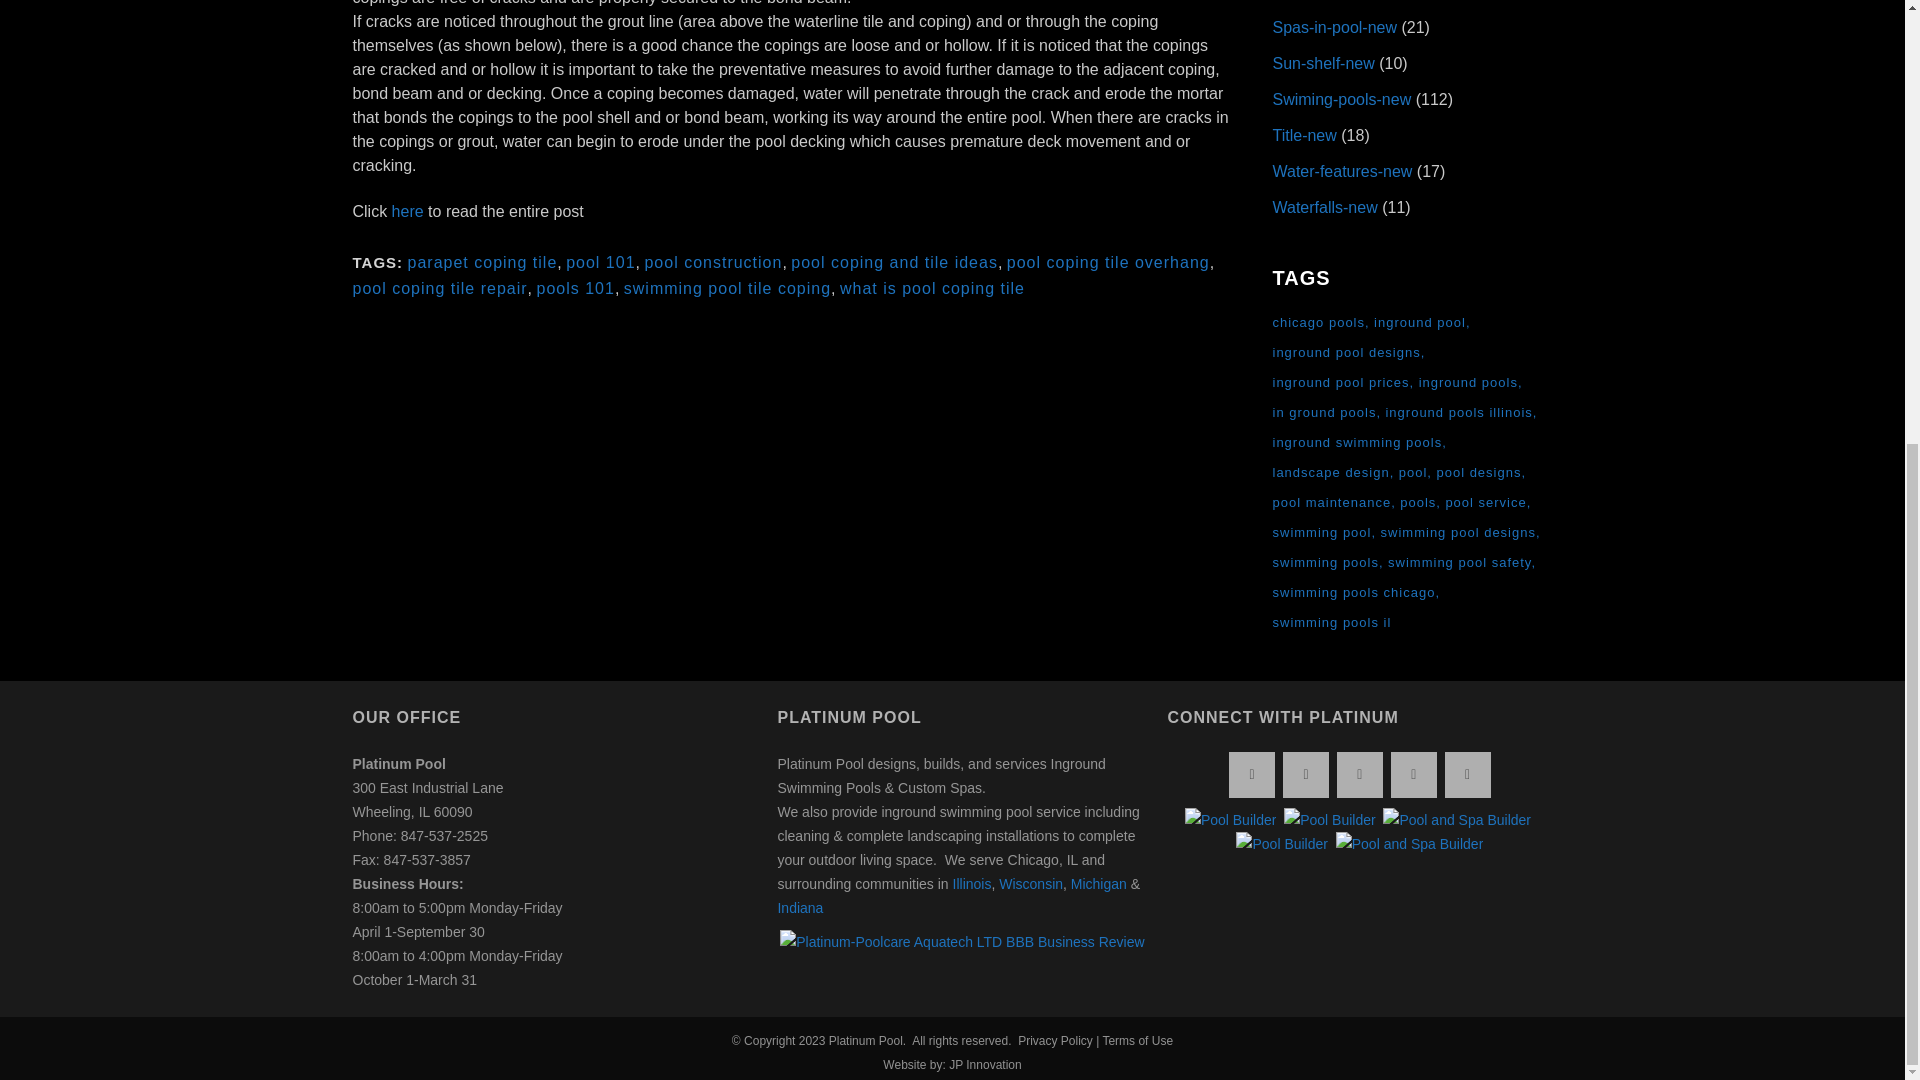 This screenshot has height=1080, width=1920. Describe the element at coordinates (1330, 819) in the screenshot. I see `Pool builder` at that location.